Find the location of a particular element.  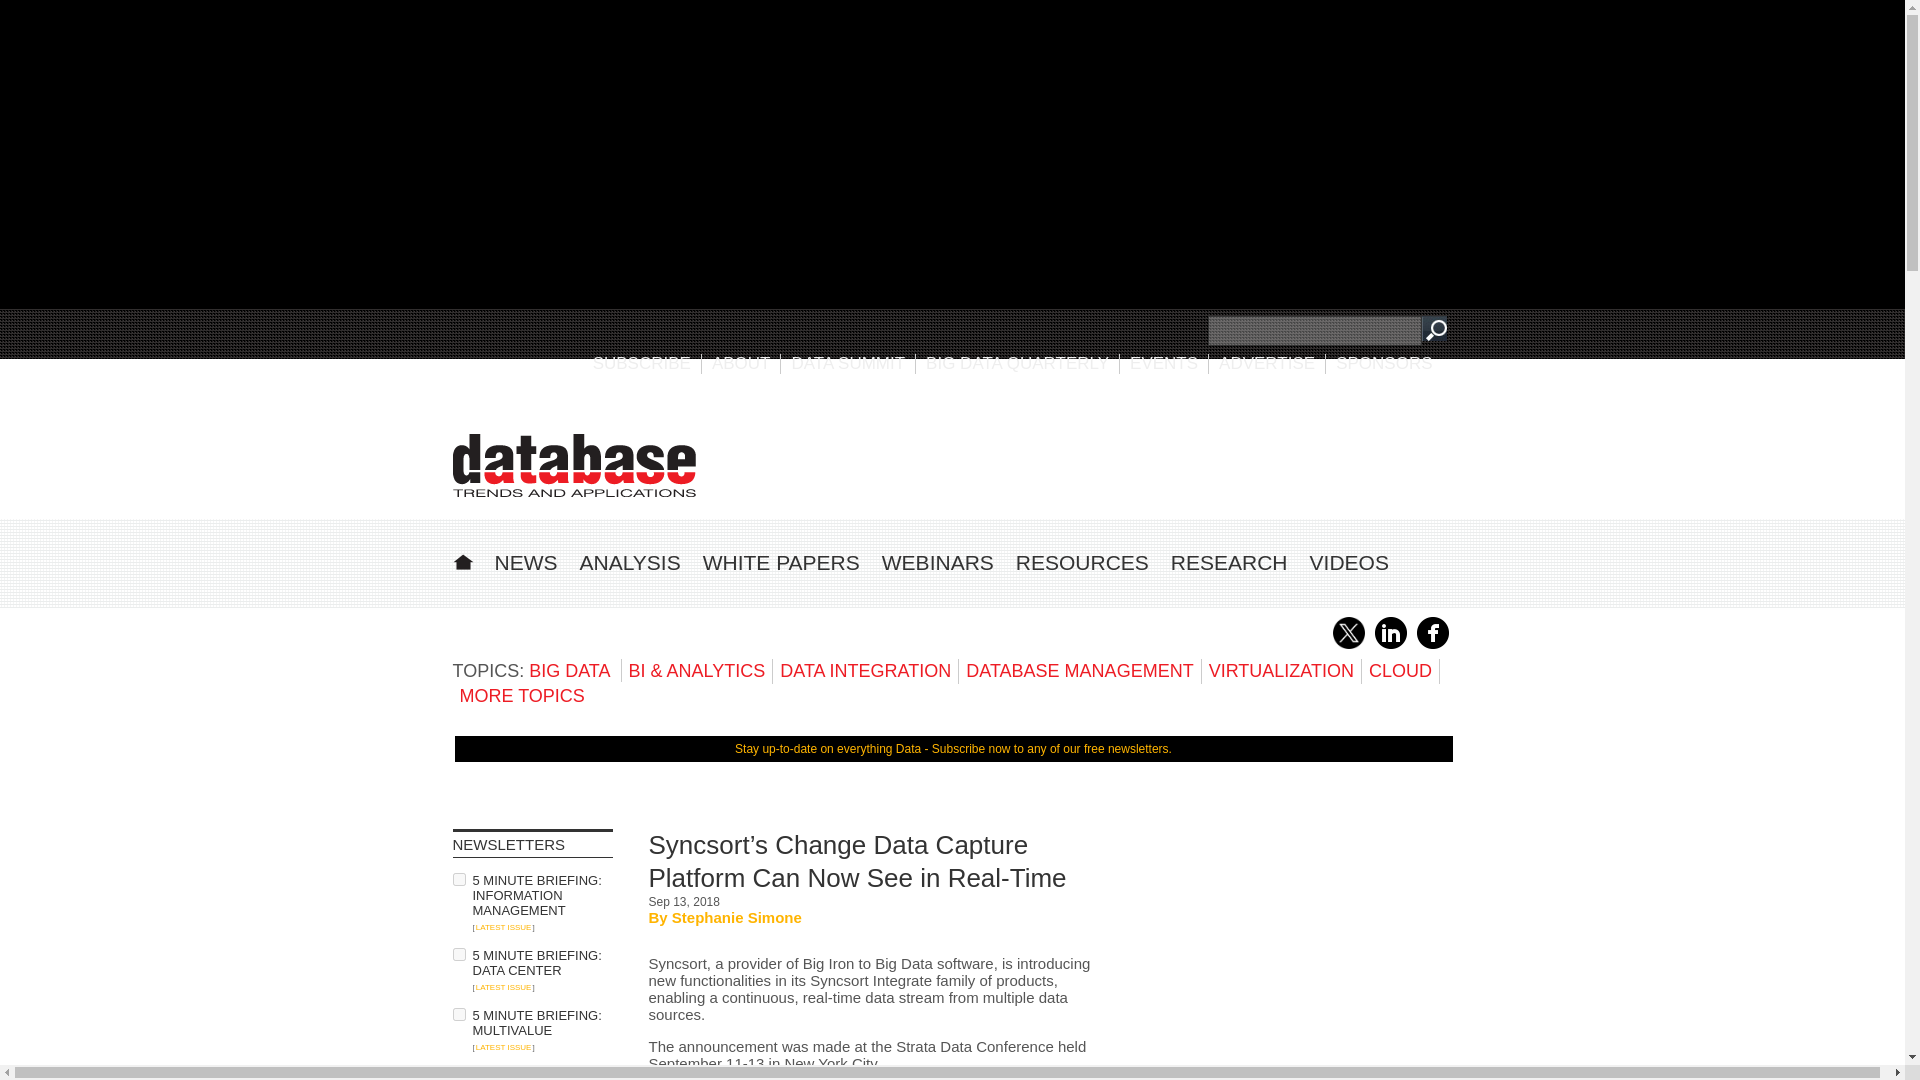

DBTA on Facebook is located at coordinates (1432, 645).